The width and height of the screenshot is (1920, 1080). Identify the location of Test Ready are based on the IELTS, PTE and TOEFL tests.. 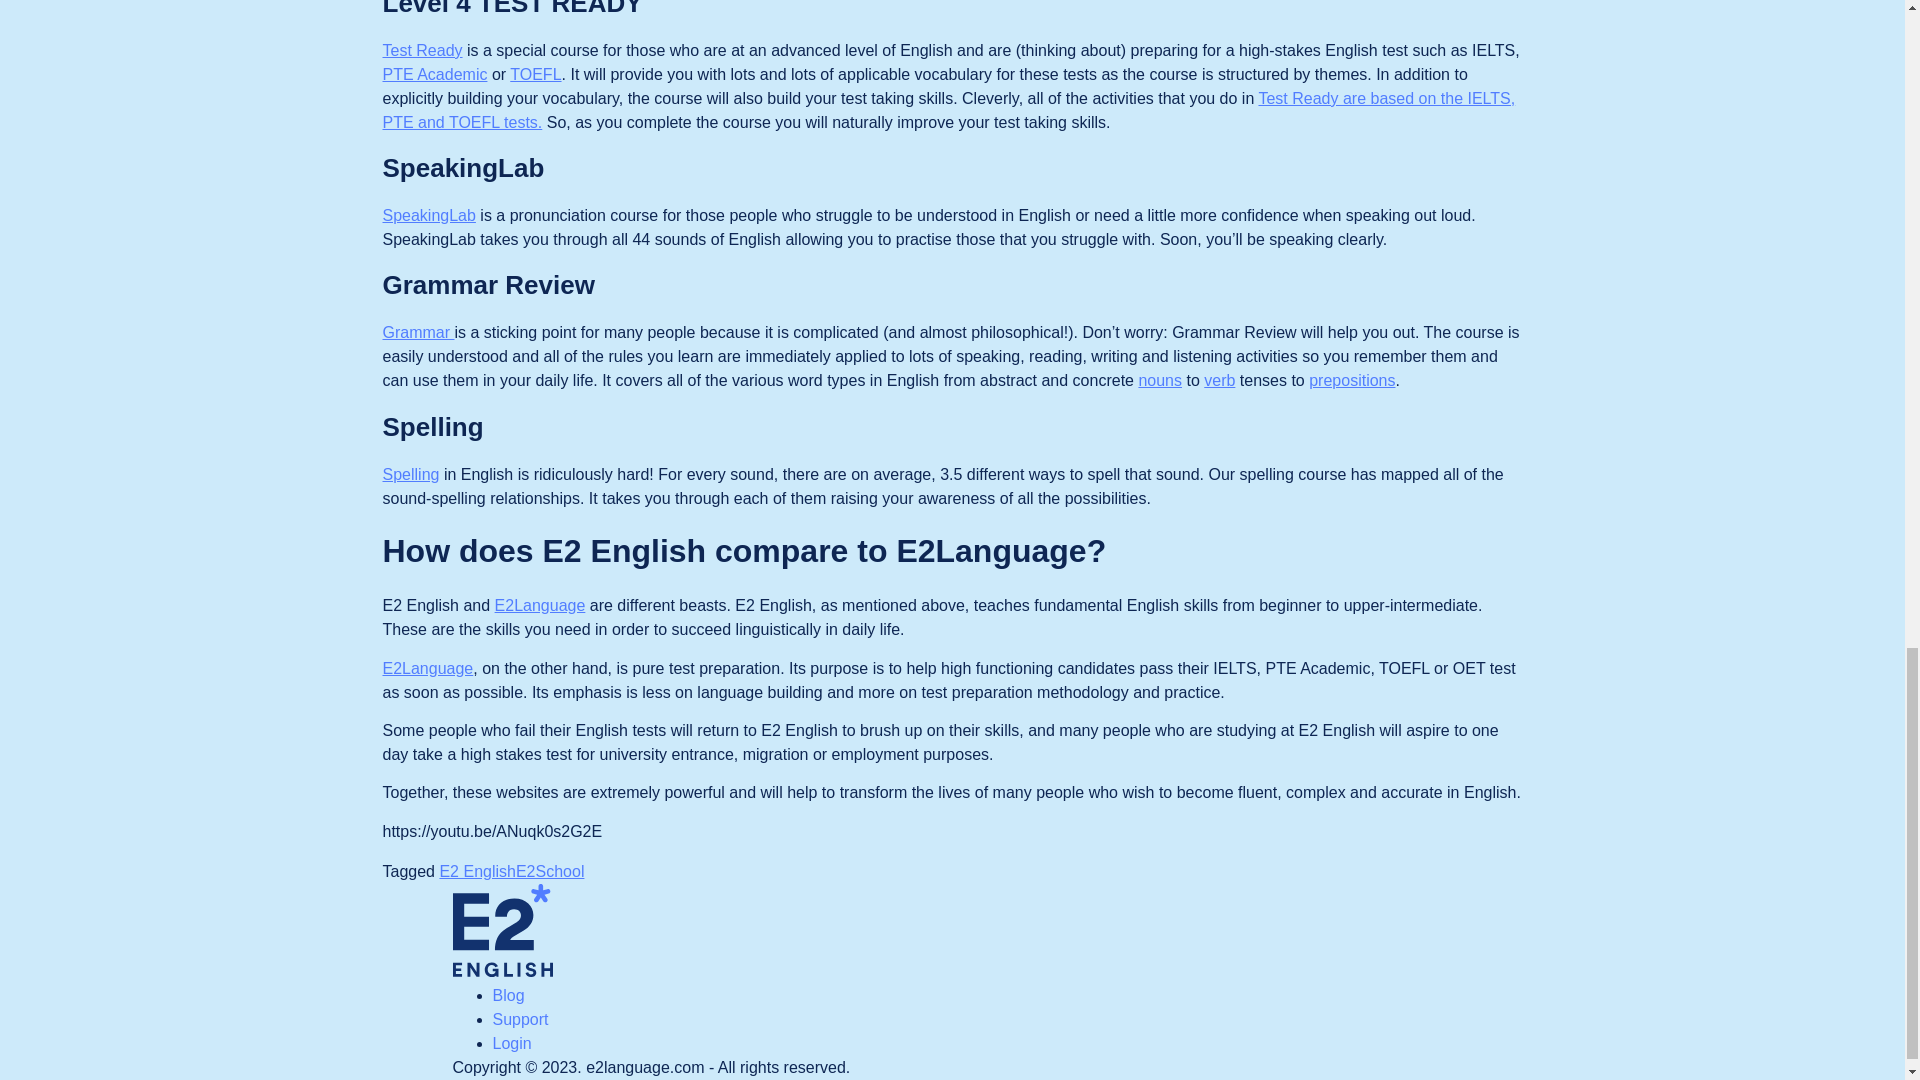
(948, 110).